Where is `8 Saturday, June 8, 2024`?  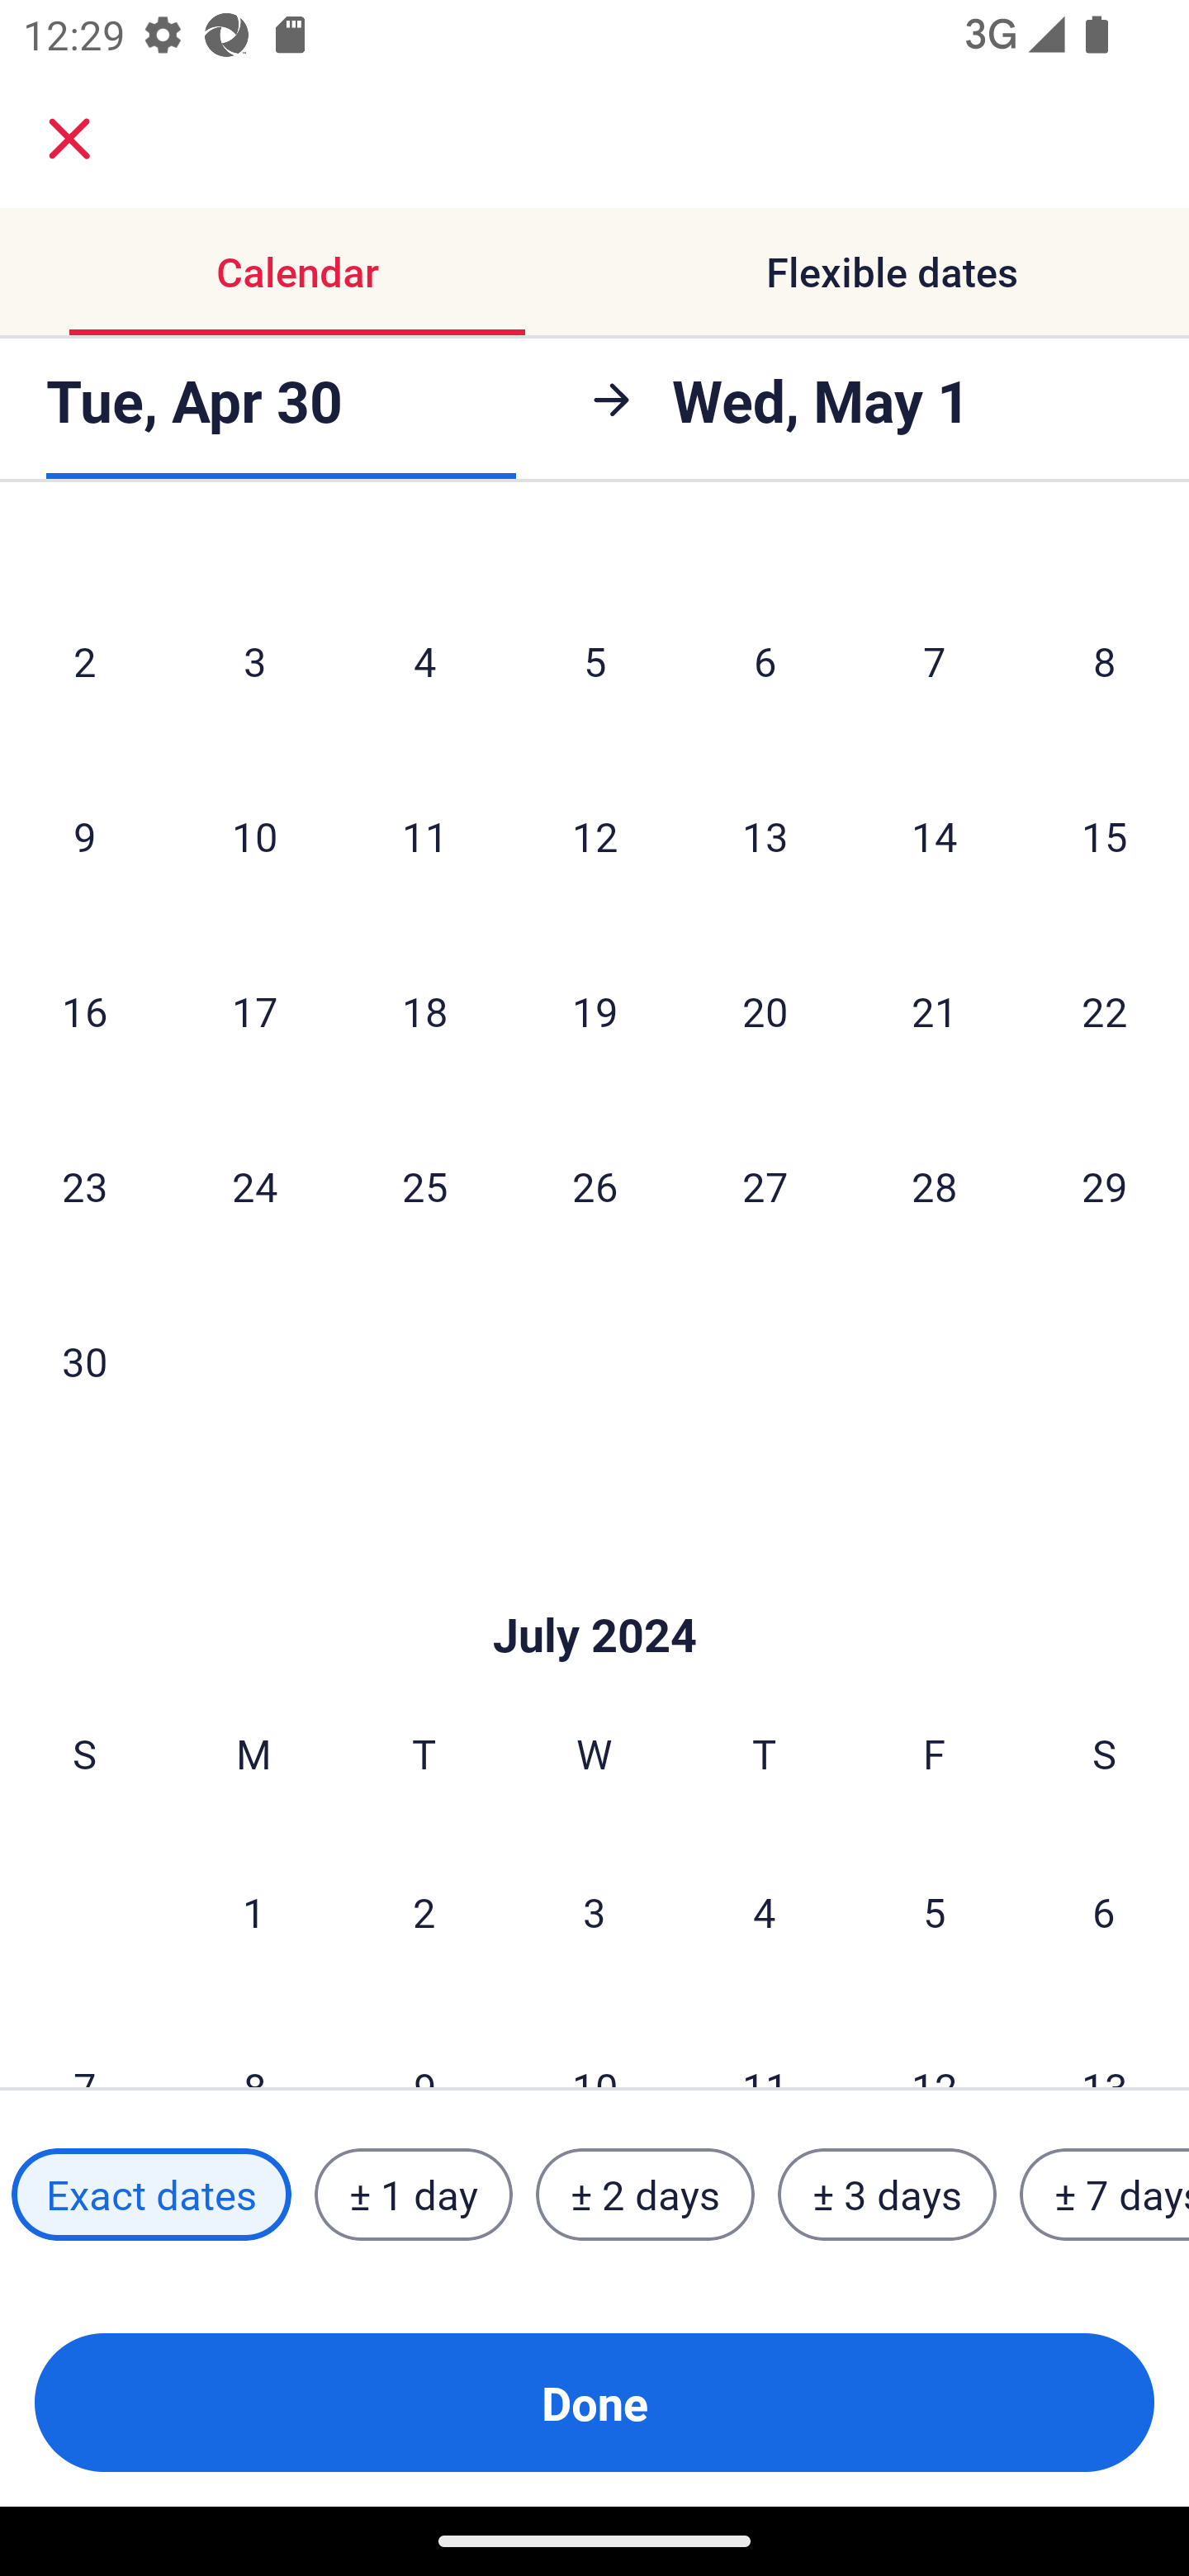 8 Saturday, June 8, 2024 is located at coordinates (1105, 661).